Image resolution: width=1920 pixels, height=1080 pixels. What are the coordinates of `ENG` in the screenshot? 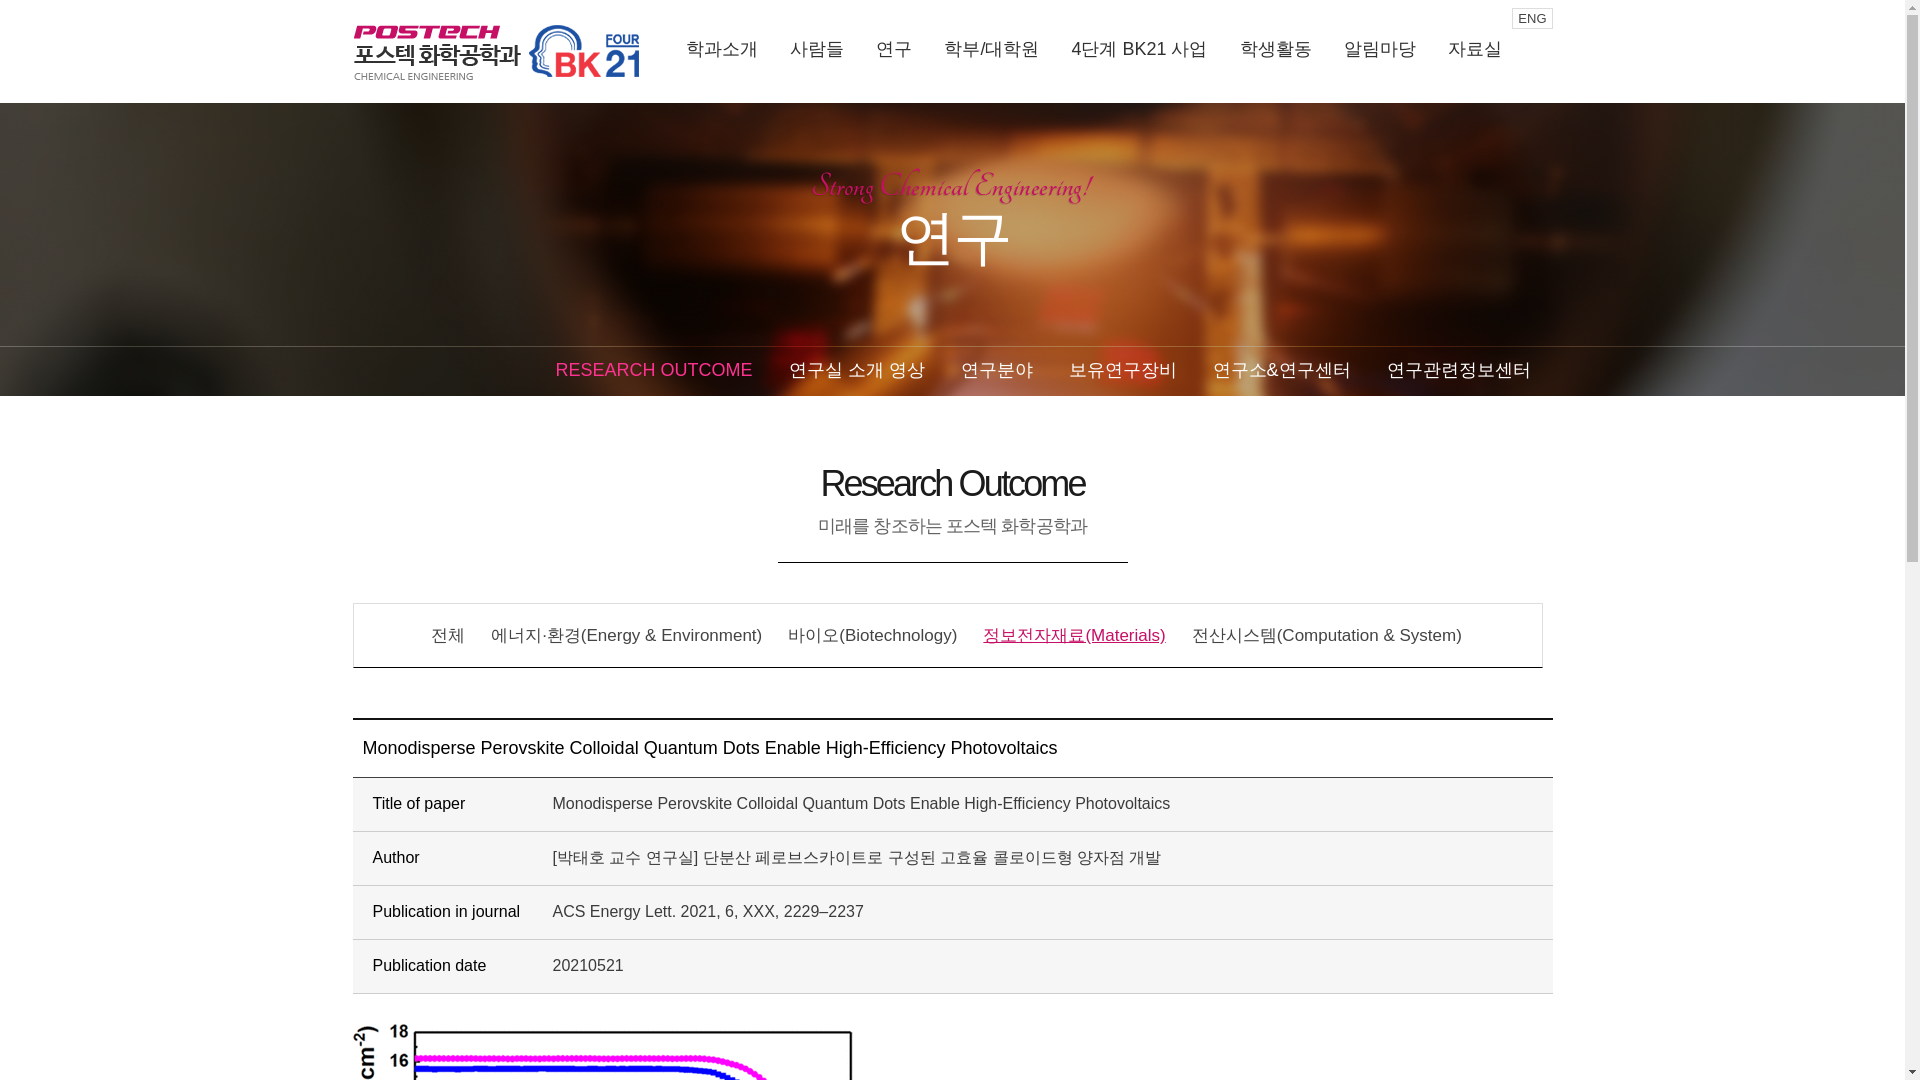 It's located at (1532, 18).